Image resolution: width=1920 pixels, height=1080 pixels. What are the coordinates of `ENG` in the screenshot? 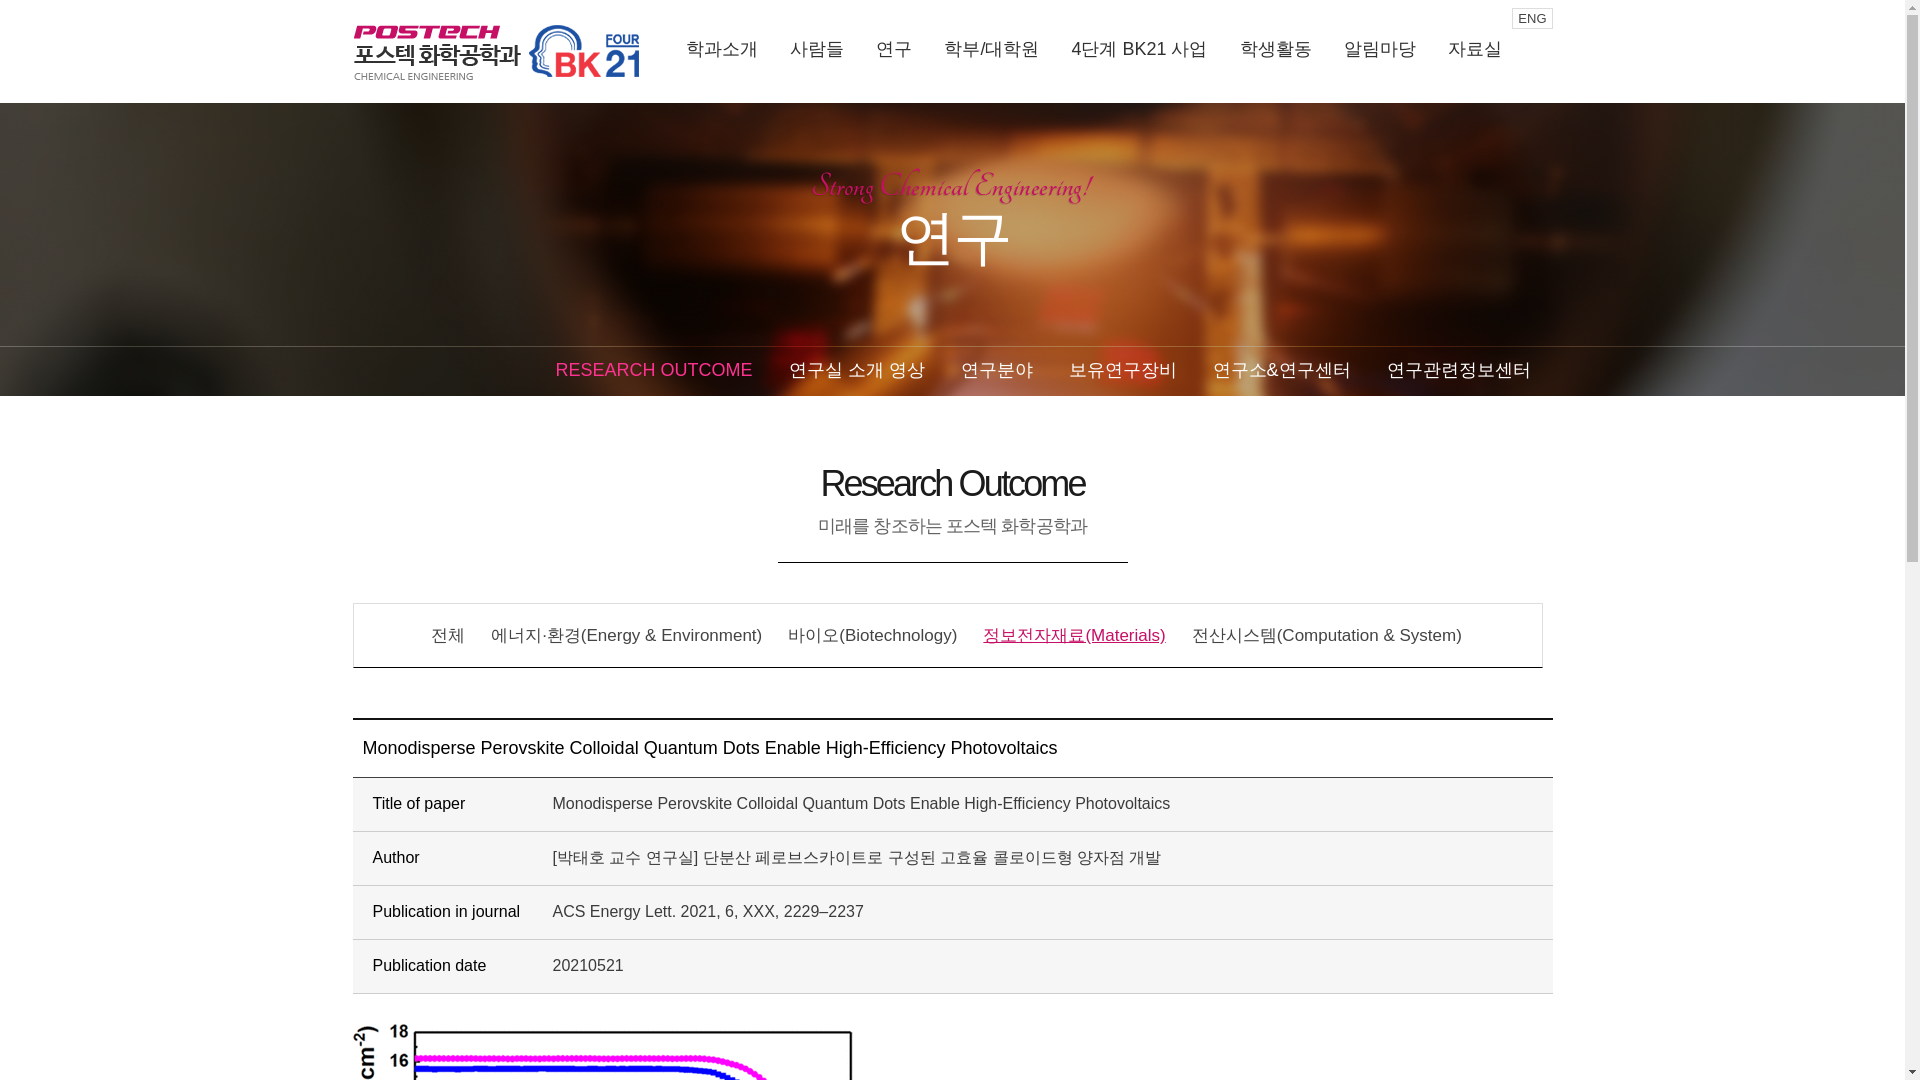 It's located at (1532, 18).